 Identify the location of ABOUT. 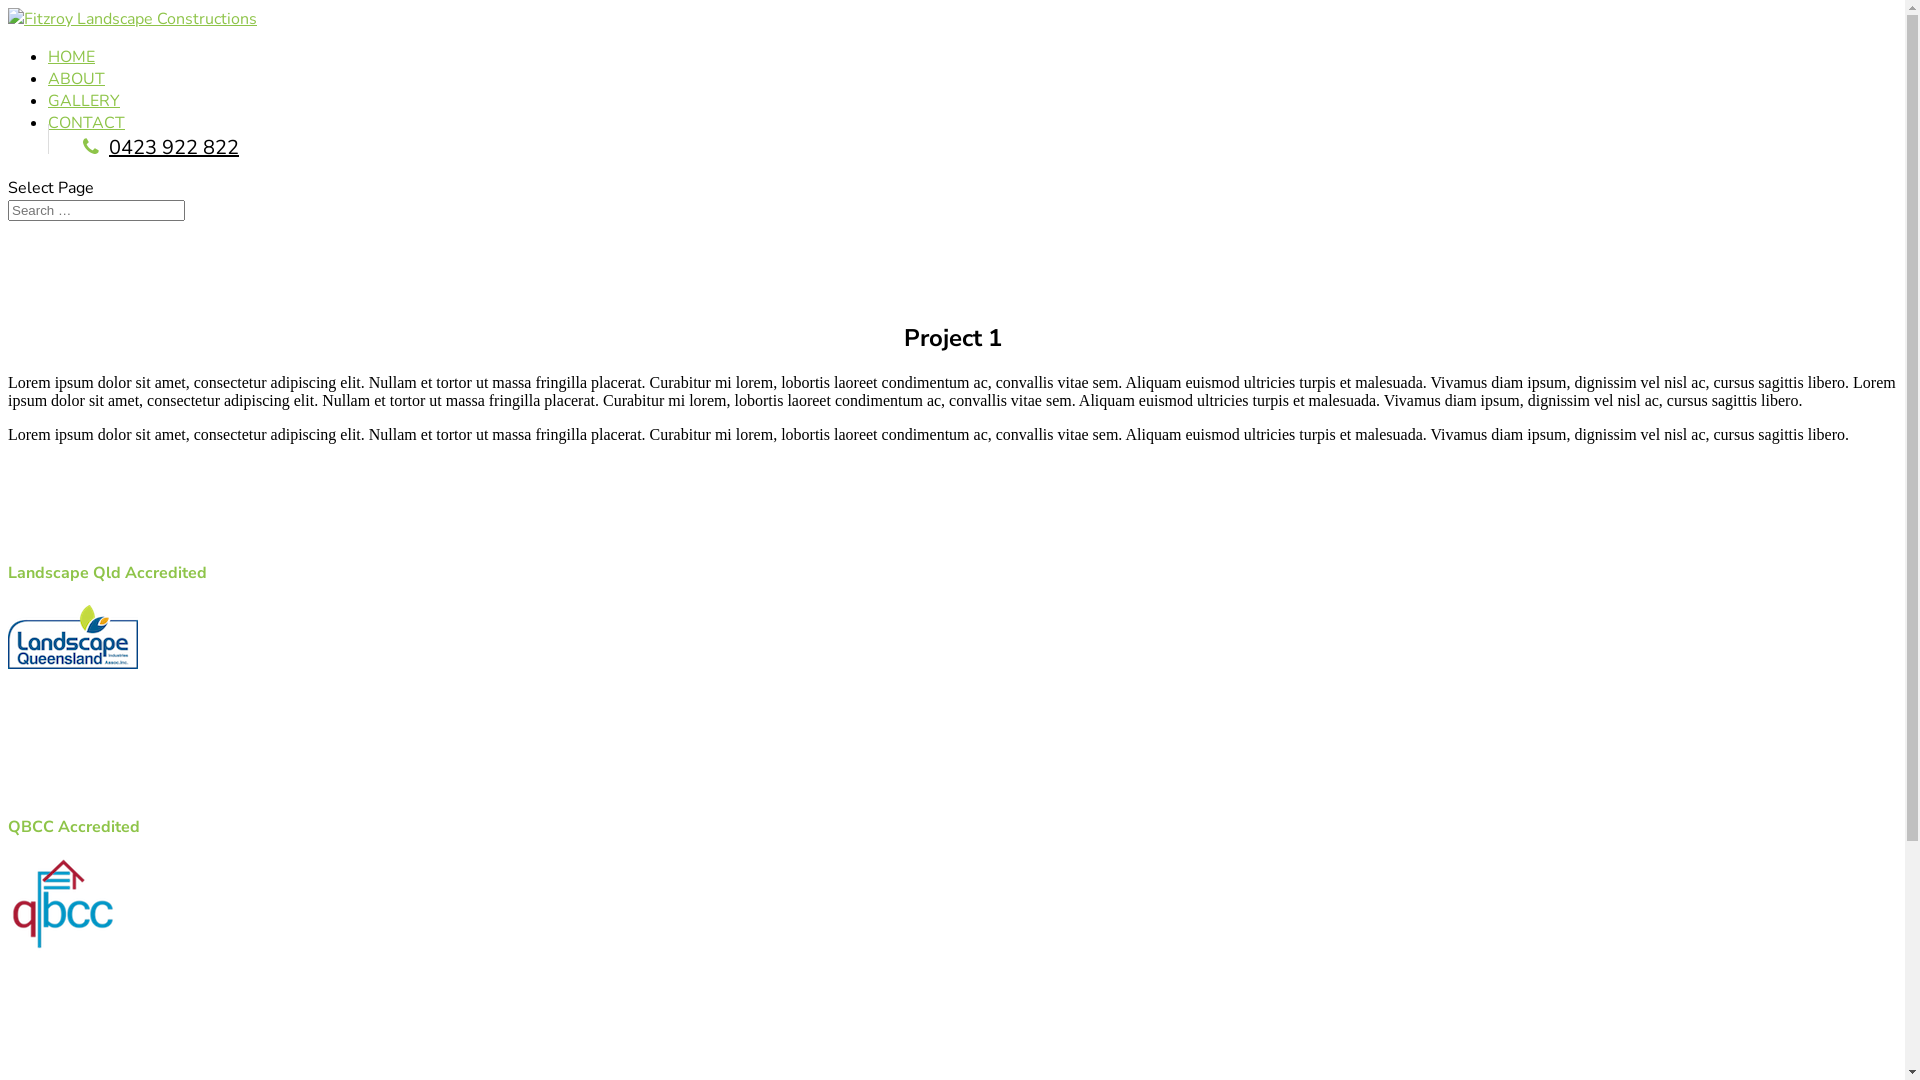
(76, 79).